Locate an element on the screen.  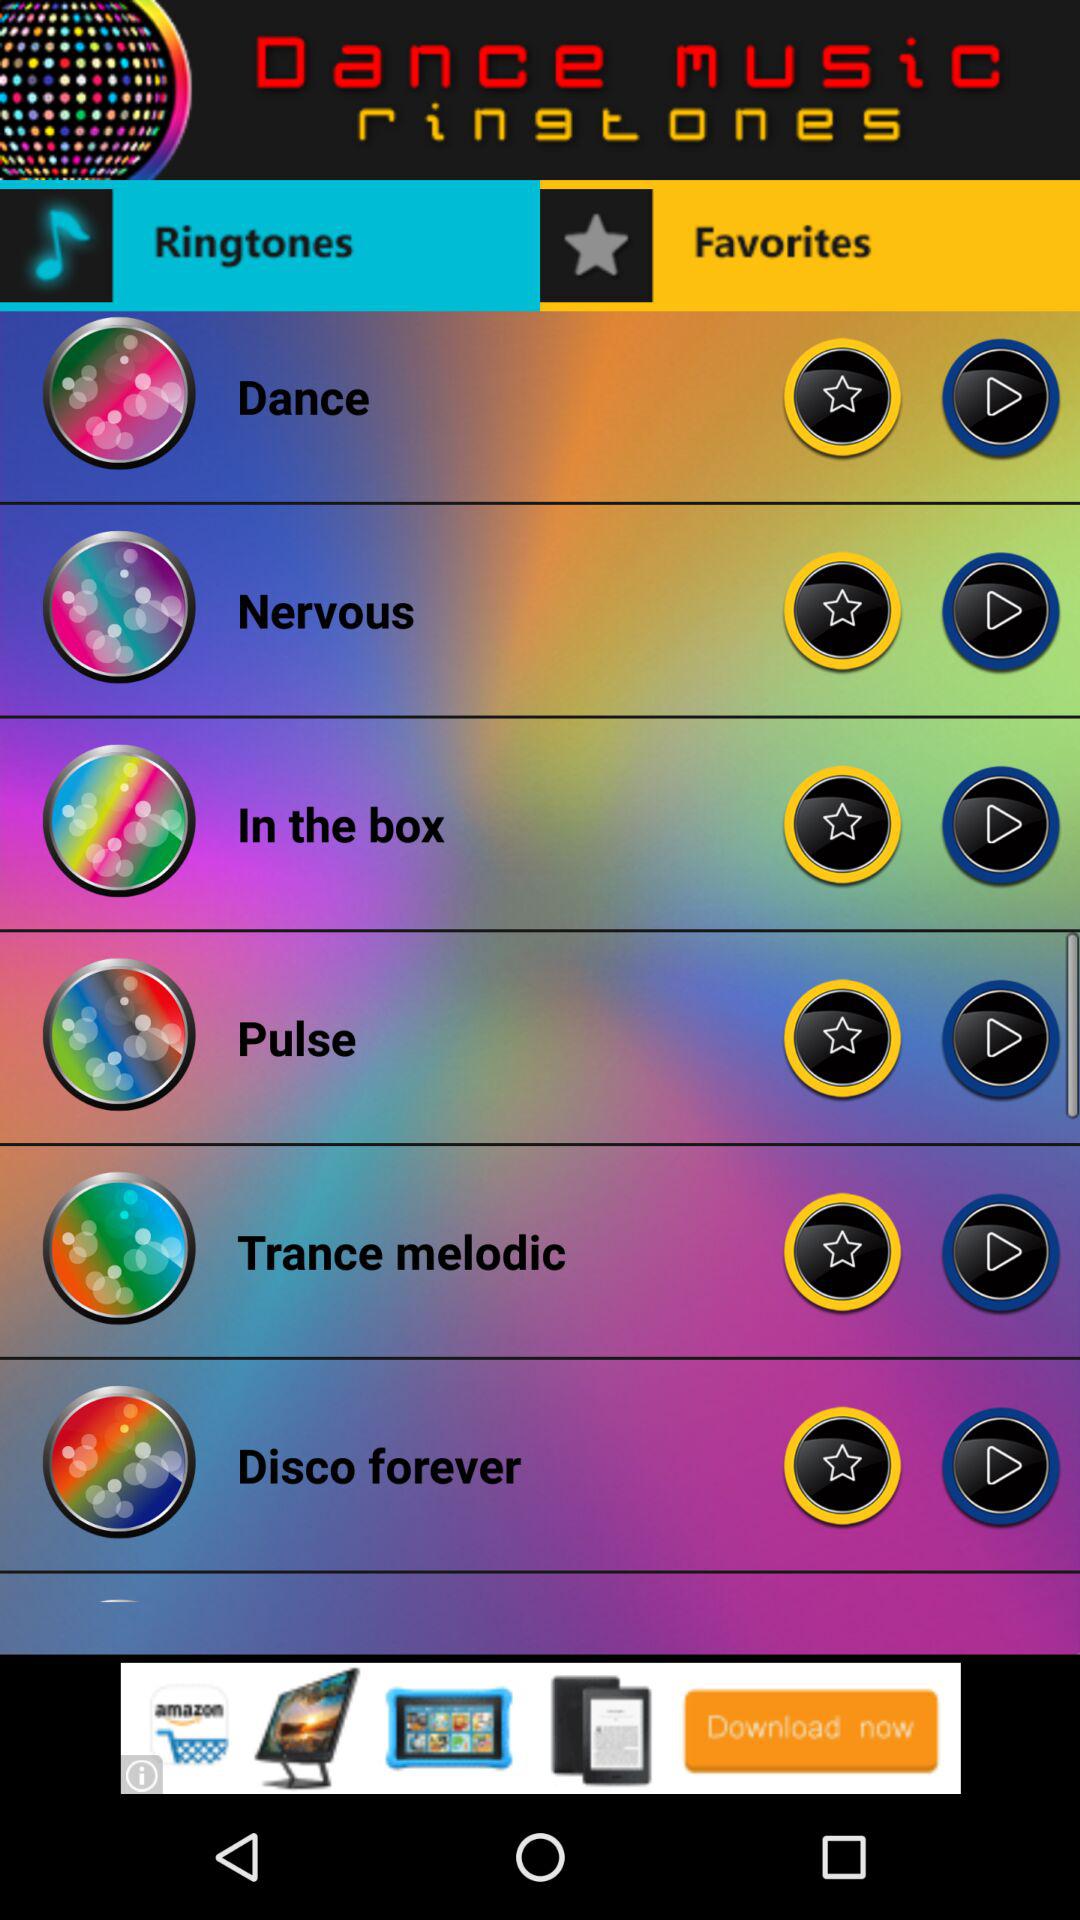
click to favorite option is located at coordinates (843, 808).